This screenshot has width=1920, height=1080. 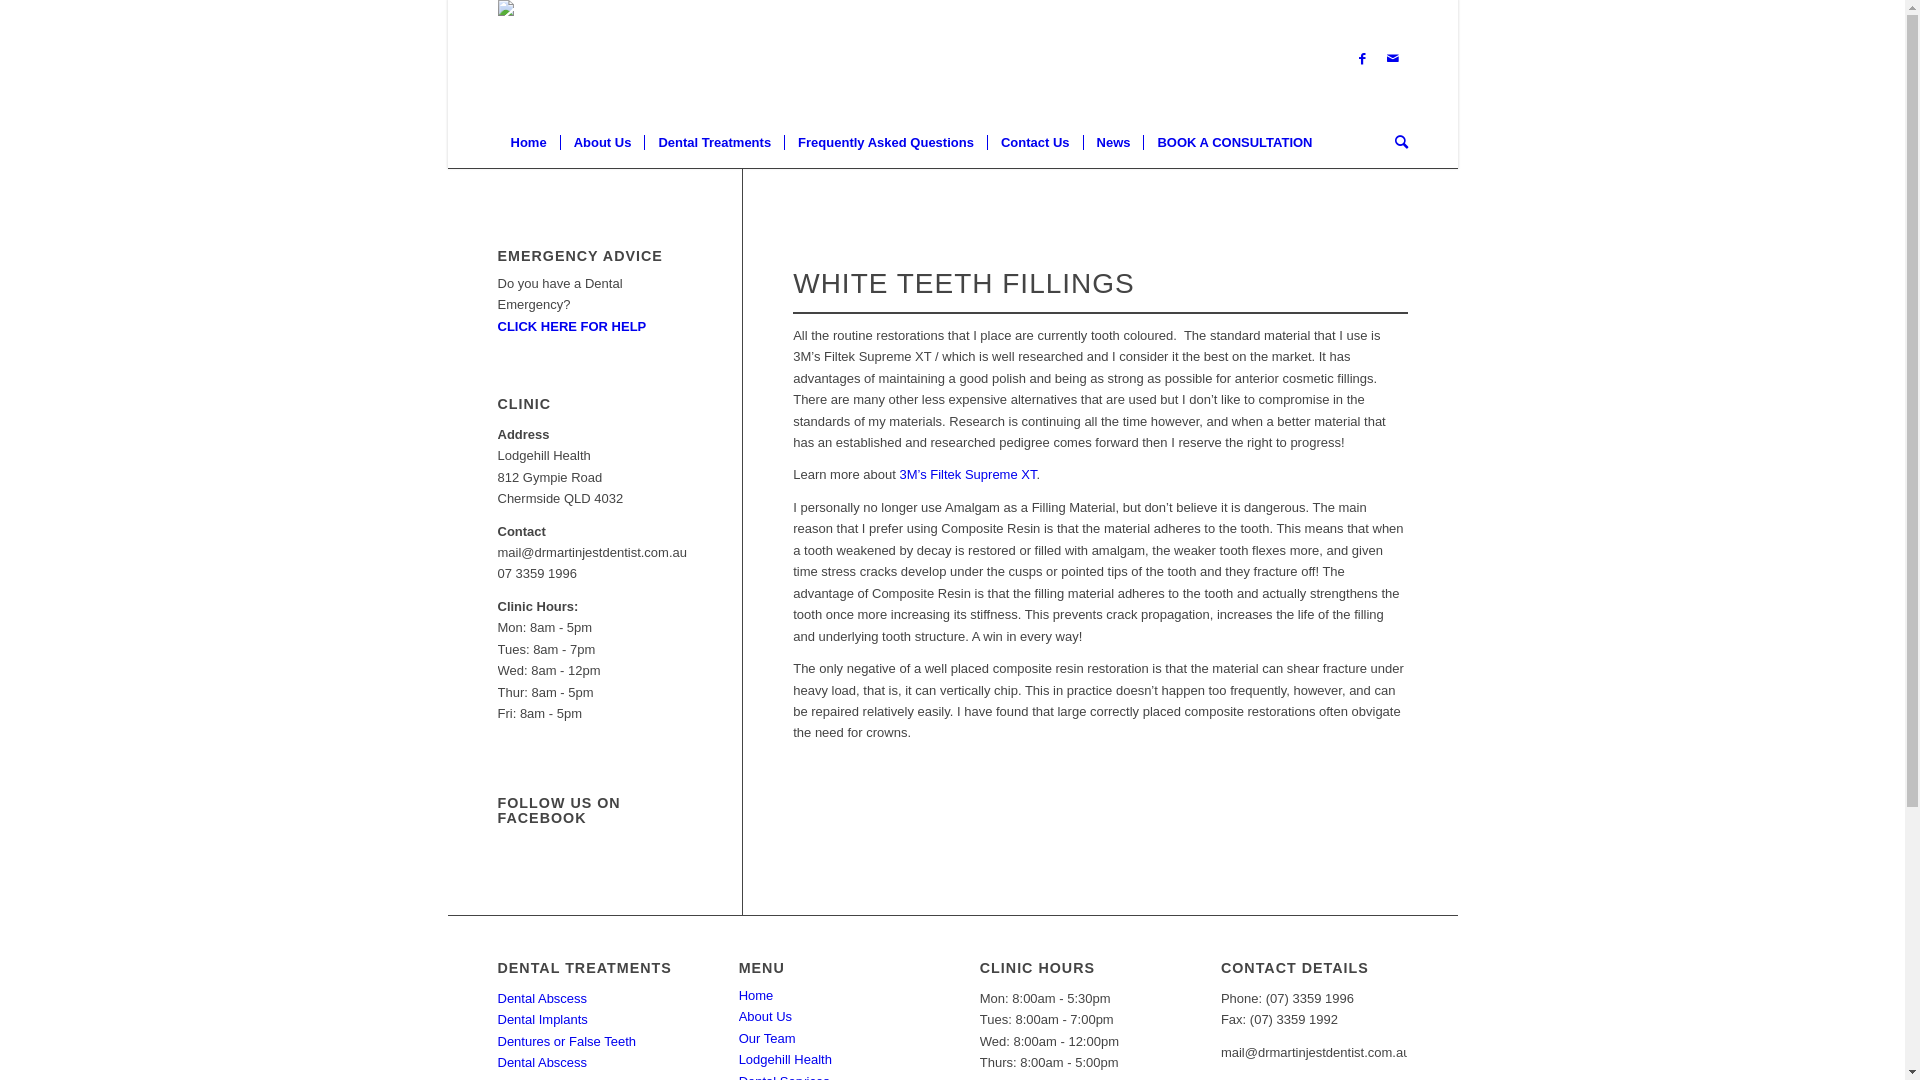 What do you see at coordinates (572, 326) in the screenshot?
I see `CLICK HERE FOR HELP` at bounding box center [572, 326].